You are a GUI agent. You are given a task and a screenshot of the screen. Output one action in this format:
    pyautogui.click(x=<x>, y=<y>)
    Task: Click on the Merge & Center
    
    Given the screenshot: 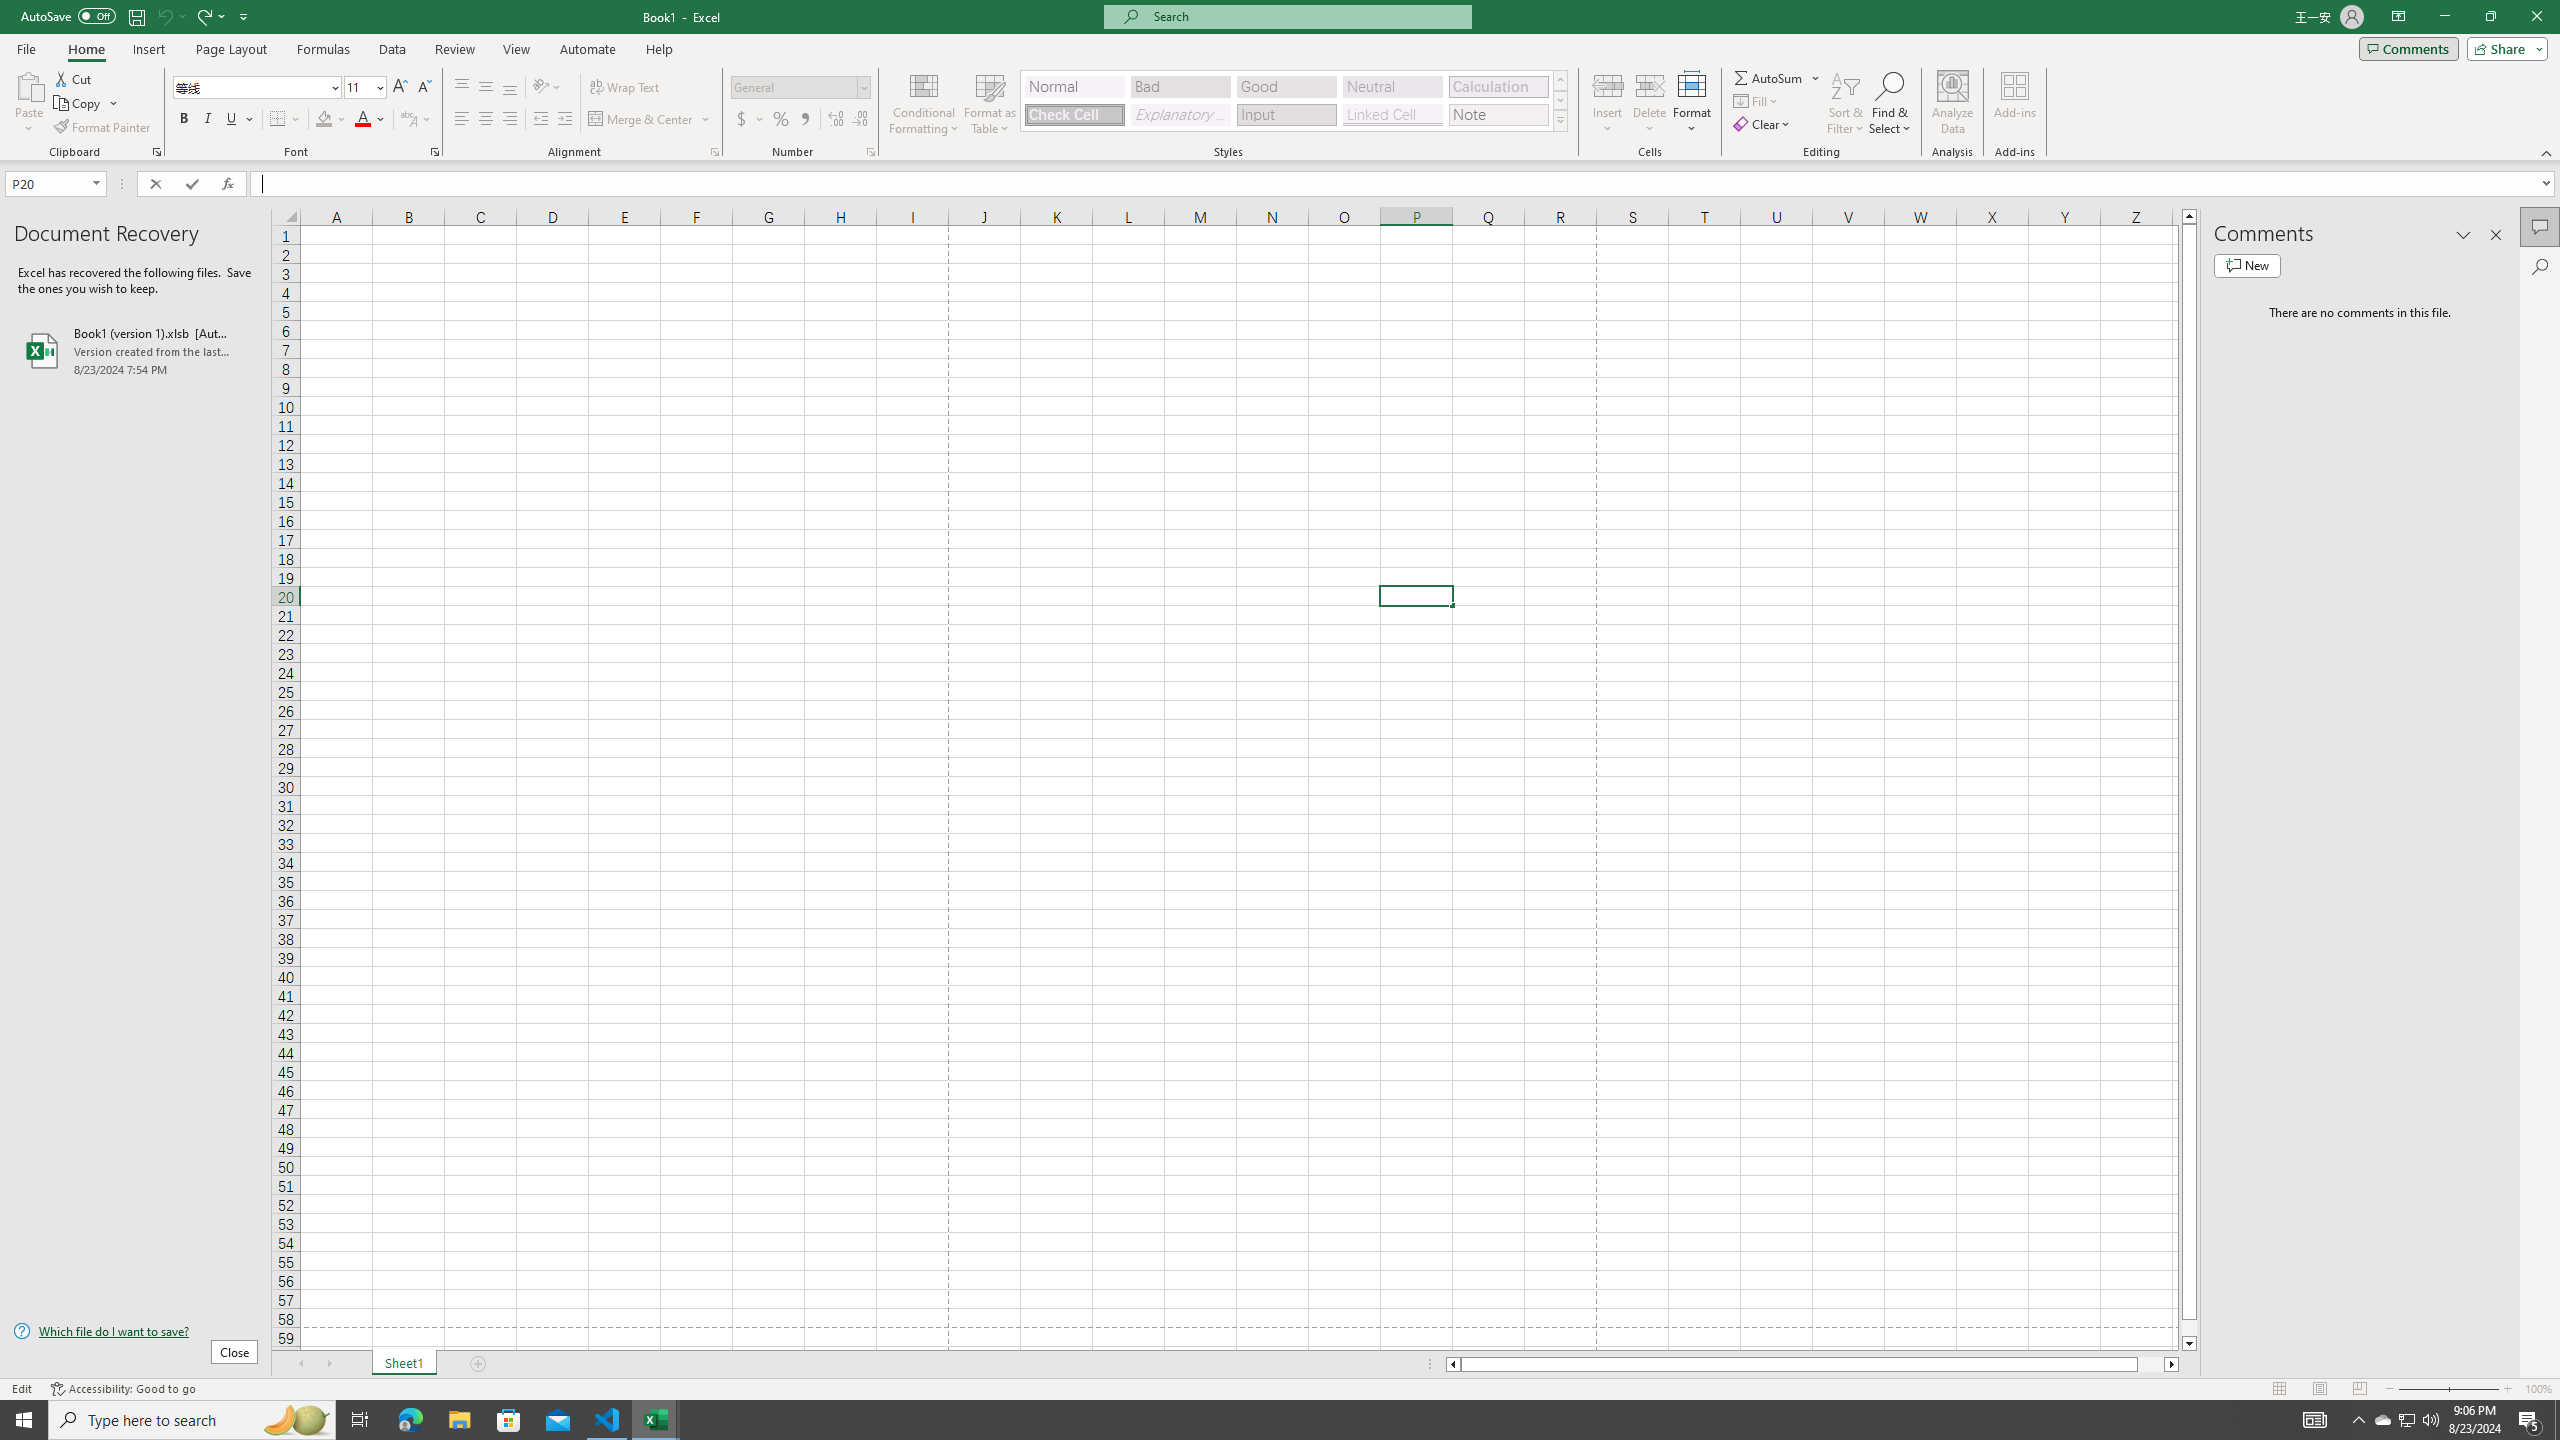 What is the action you would take?
    pyautogui.click(x=642, y=120)
    